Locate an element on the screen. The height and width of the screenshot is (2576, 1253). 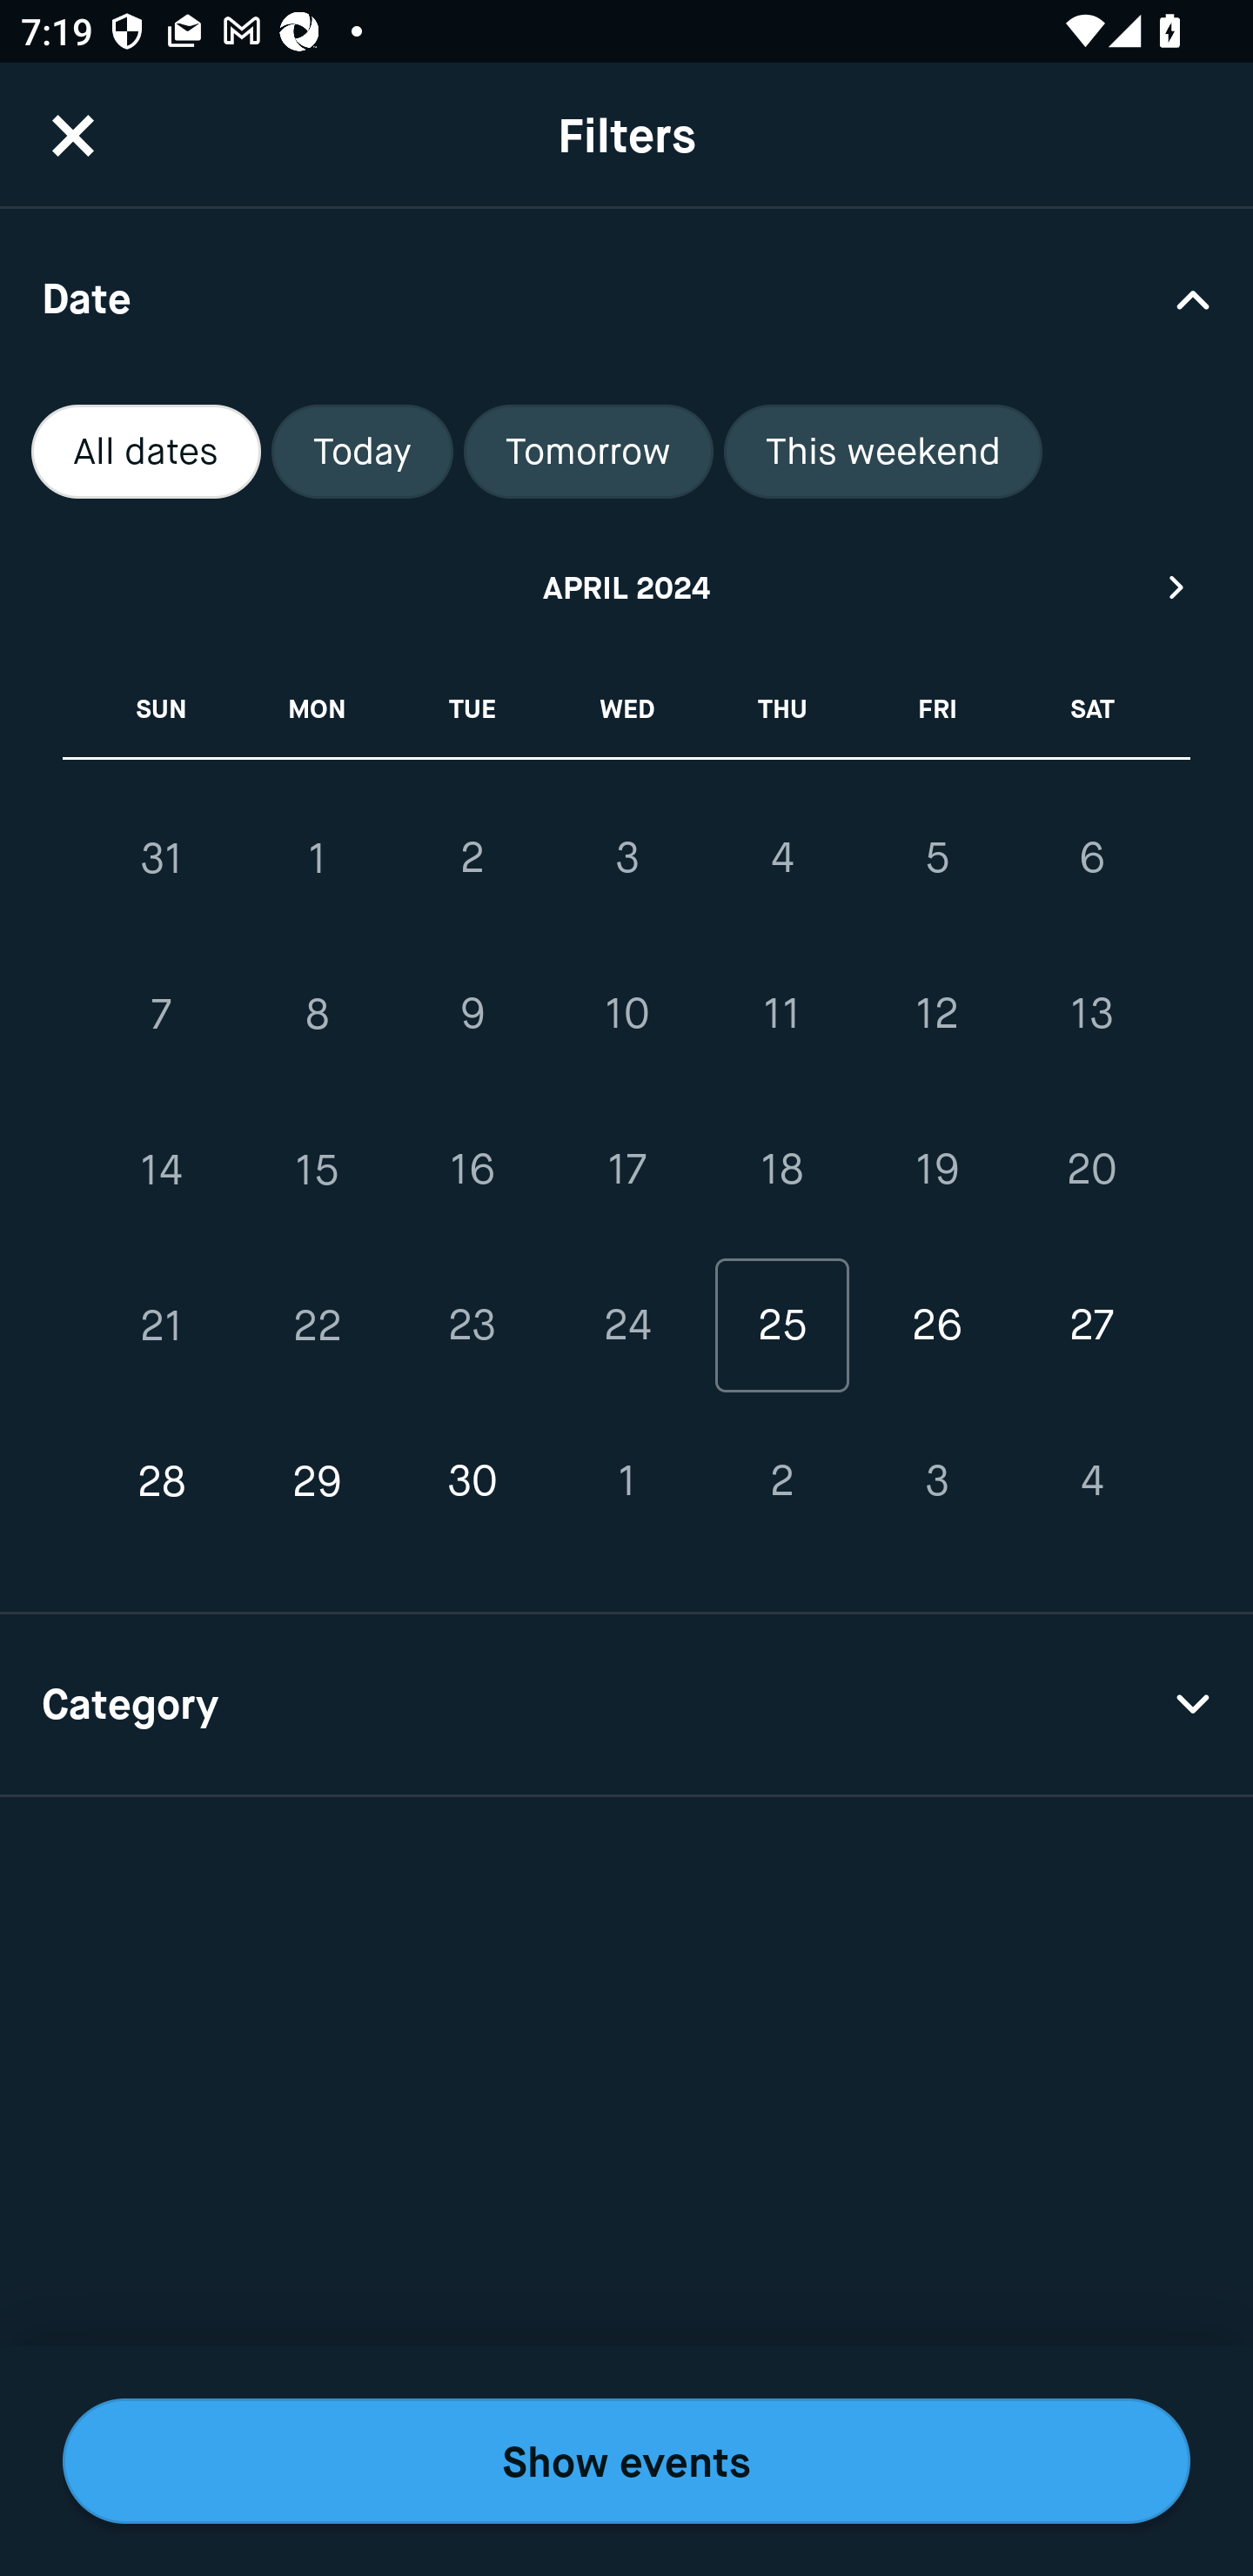
CloseButton is located at coordinates (73, 135).